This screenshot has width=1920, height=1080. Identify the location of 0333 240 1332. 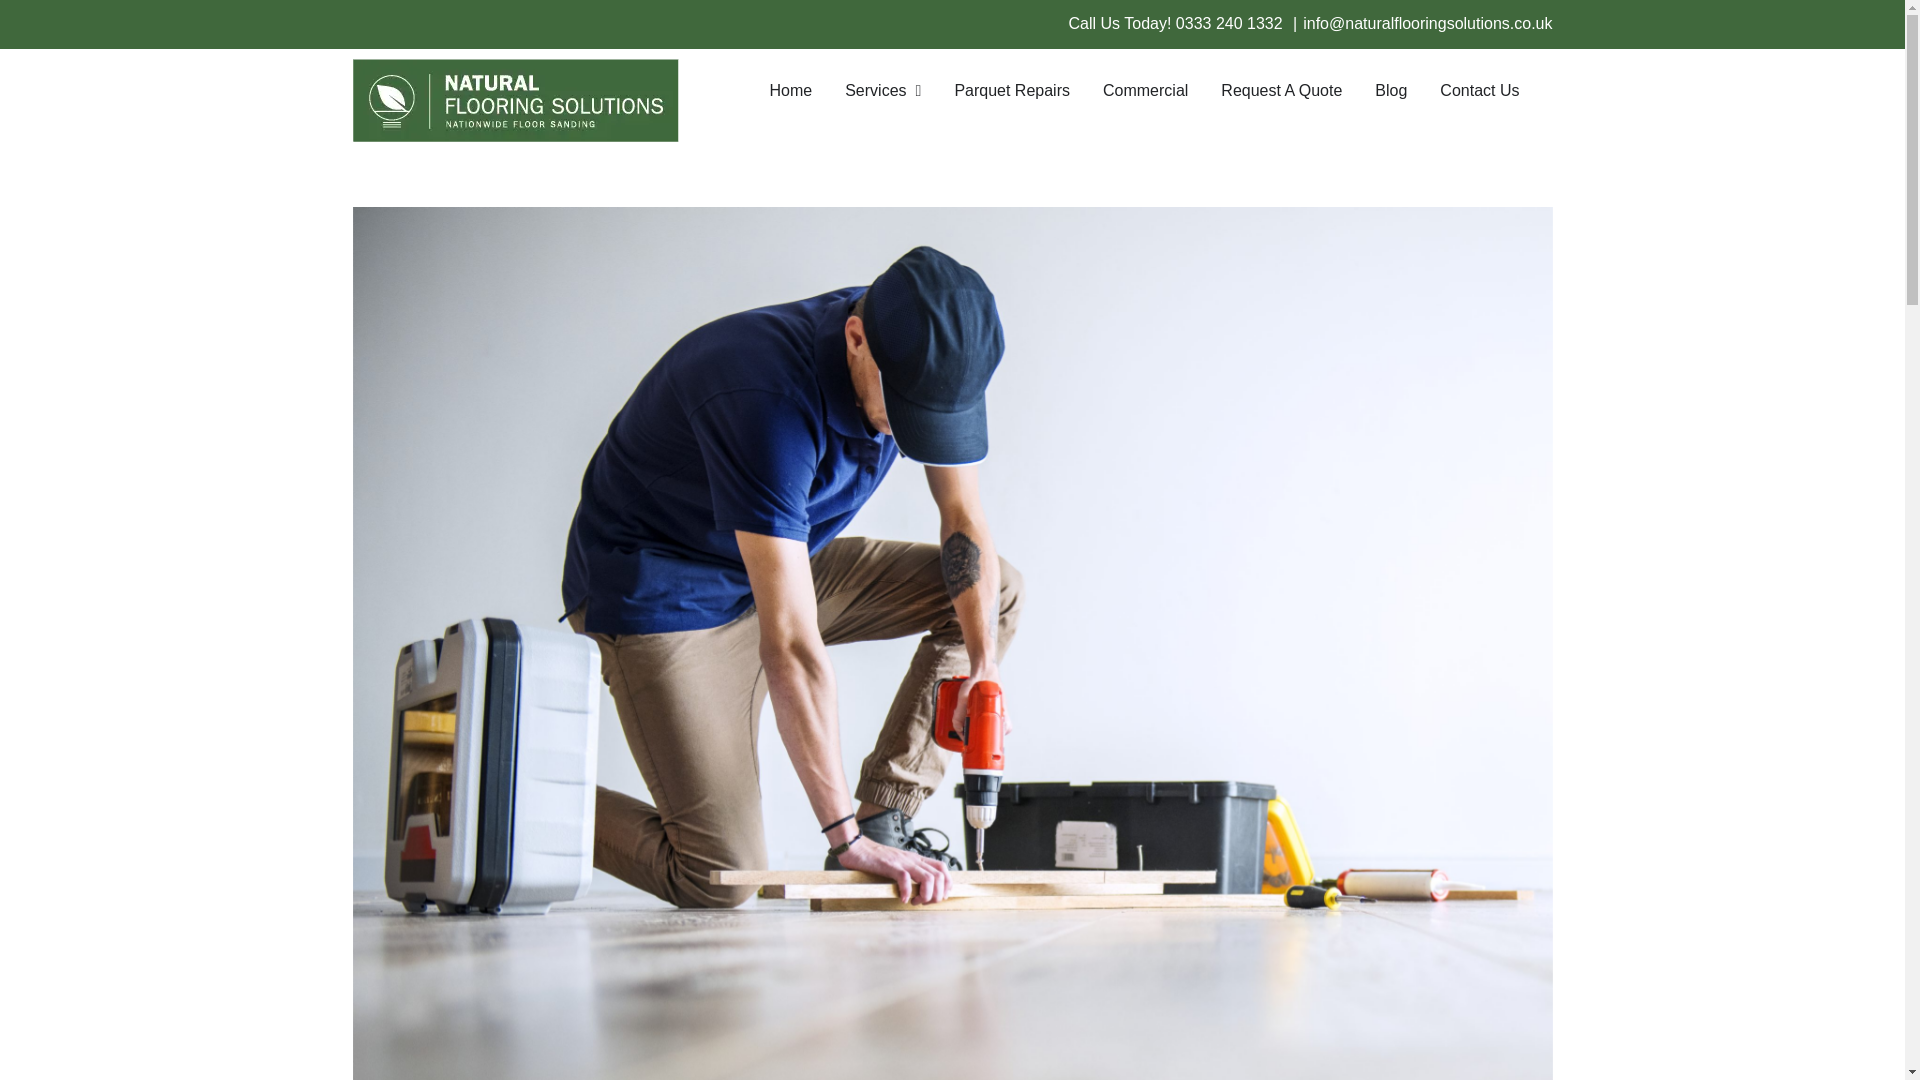
(1230, 24).